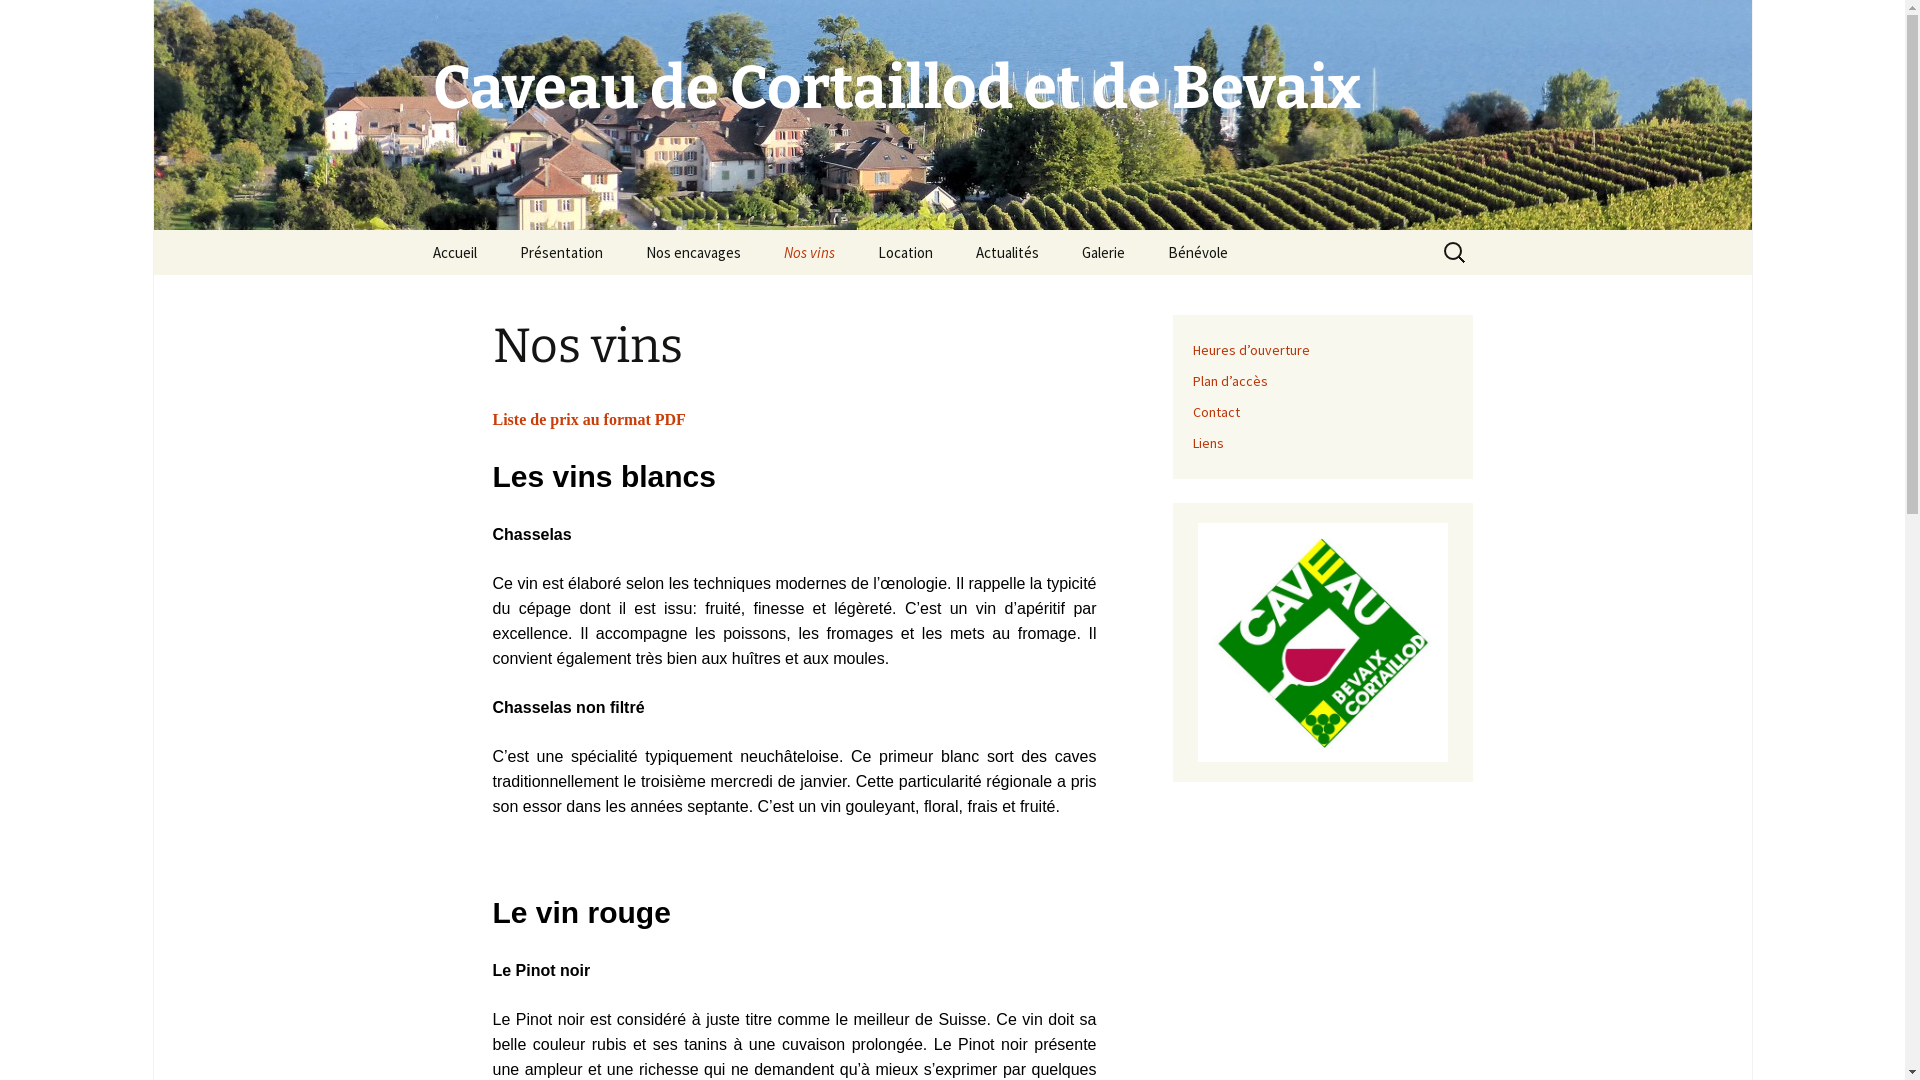 The image size is (1920, 1080). I want to click on Domaine Brunner, so click(726, 298).